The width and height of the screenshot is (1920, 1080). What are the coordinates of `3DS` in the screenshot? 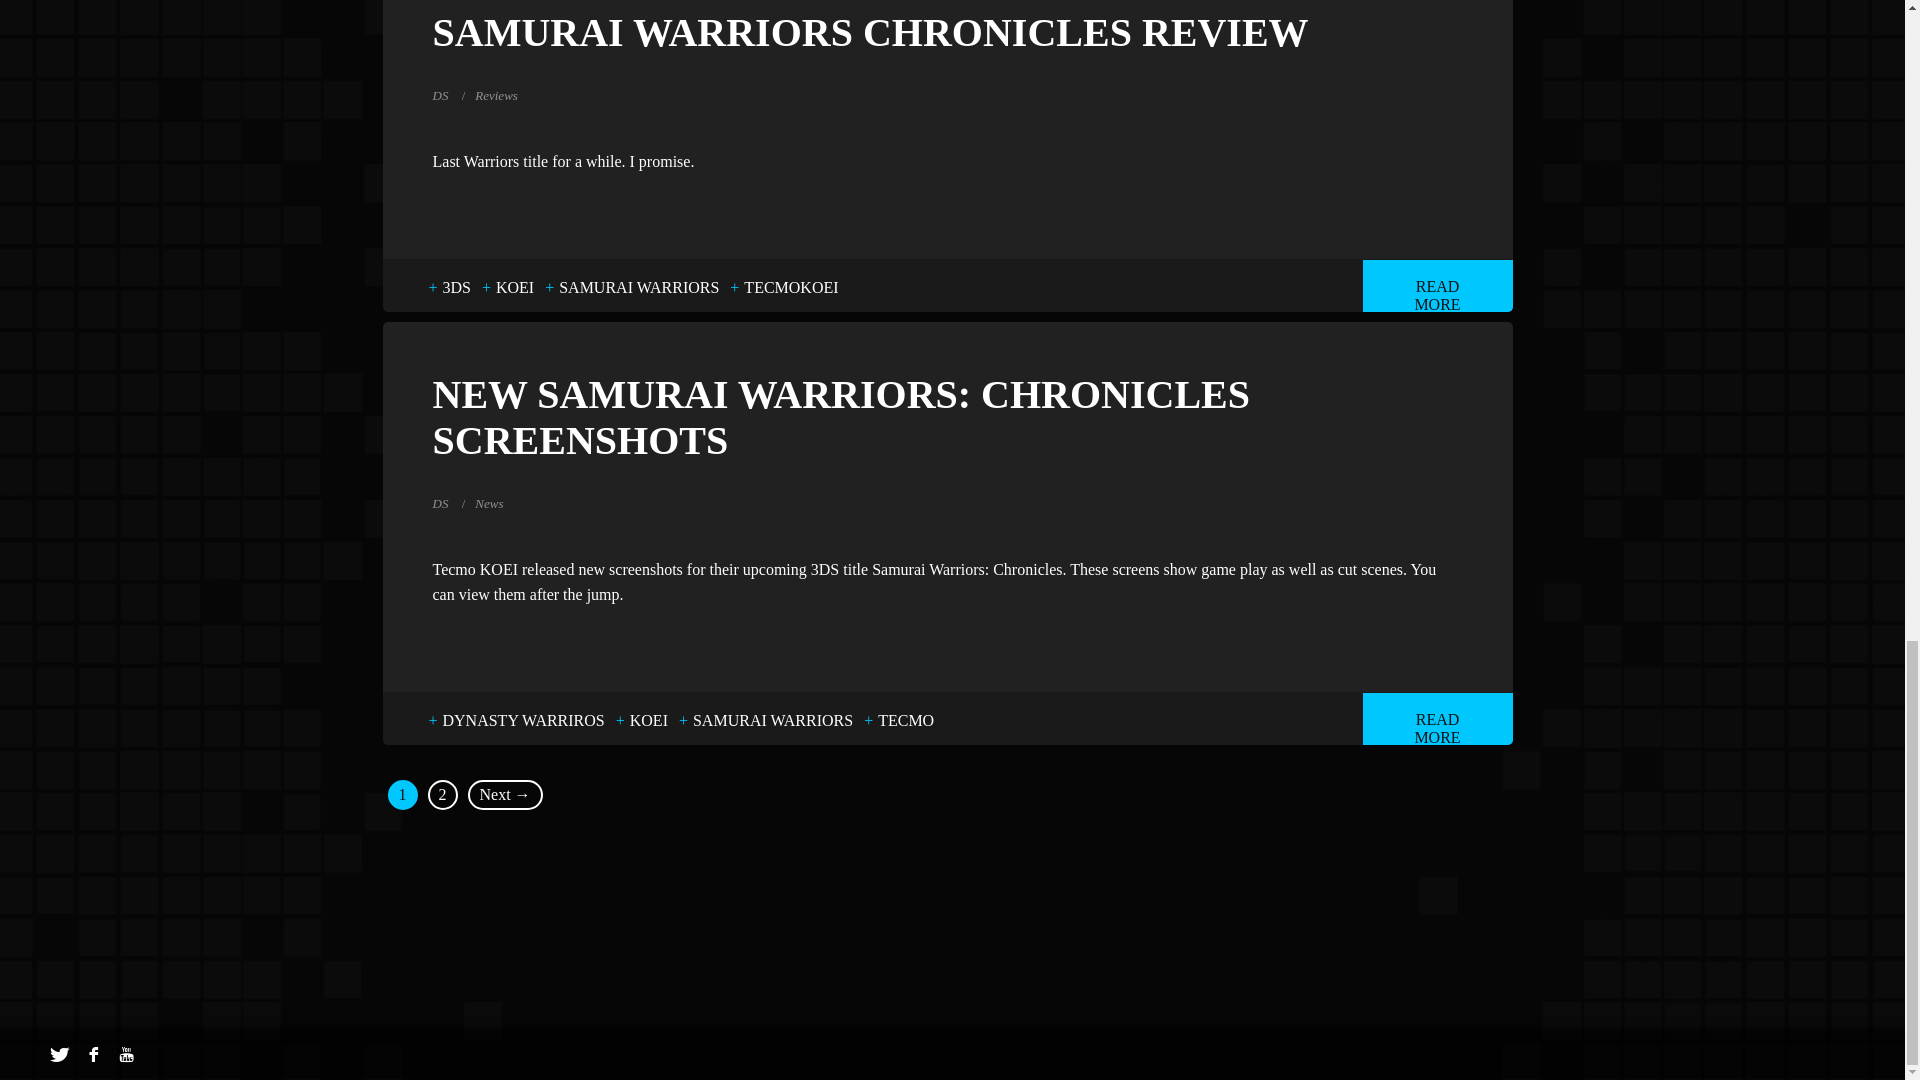 It's located at (456, 288).